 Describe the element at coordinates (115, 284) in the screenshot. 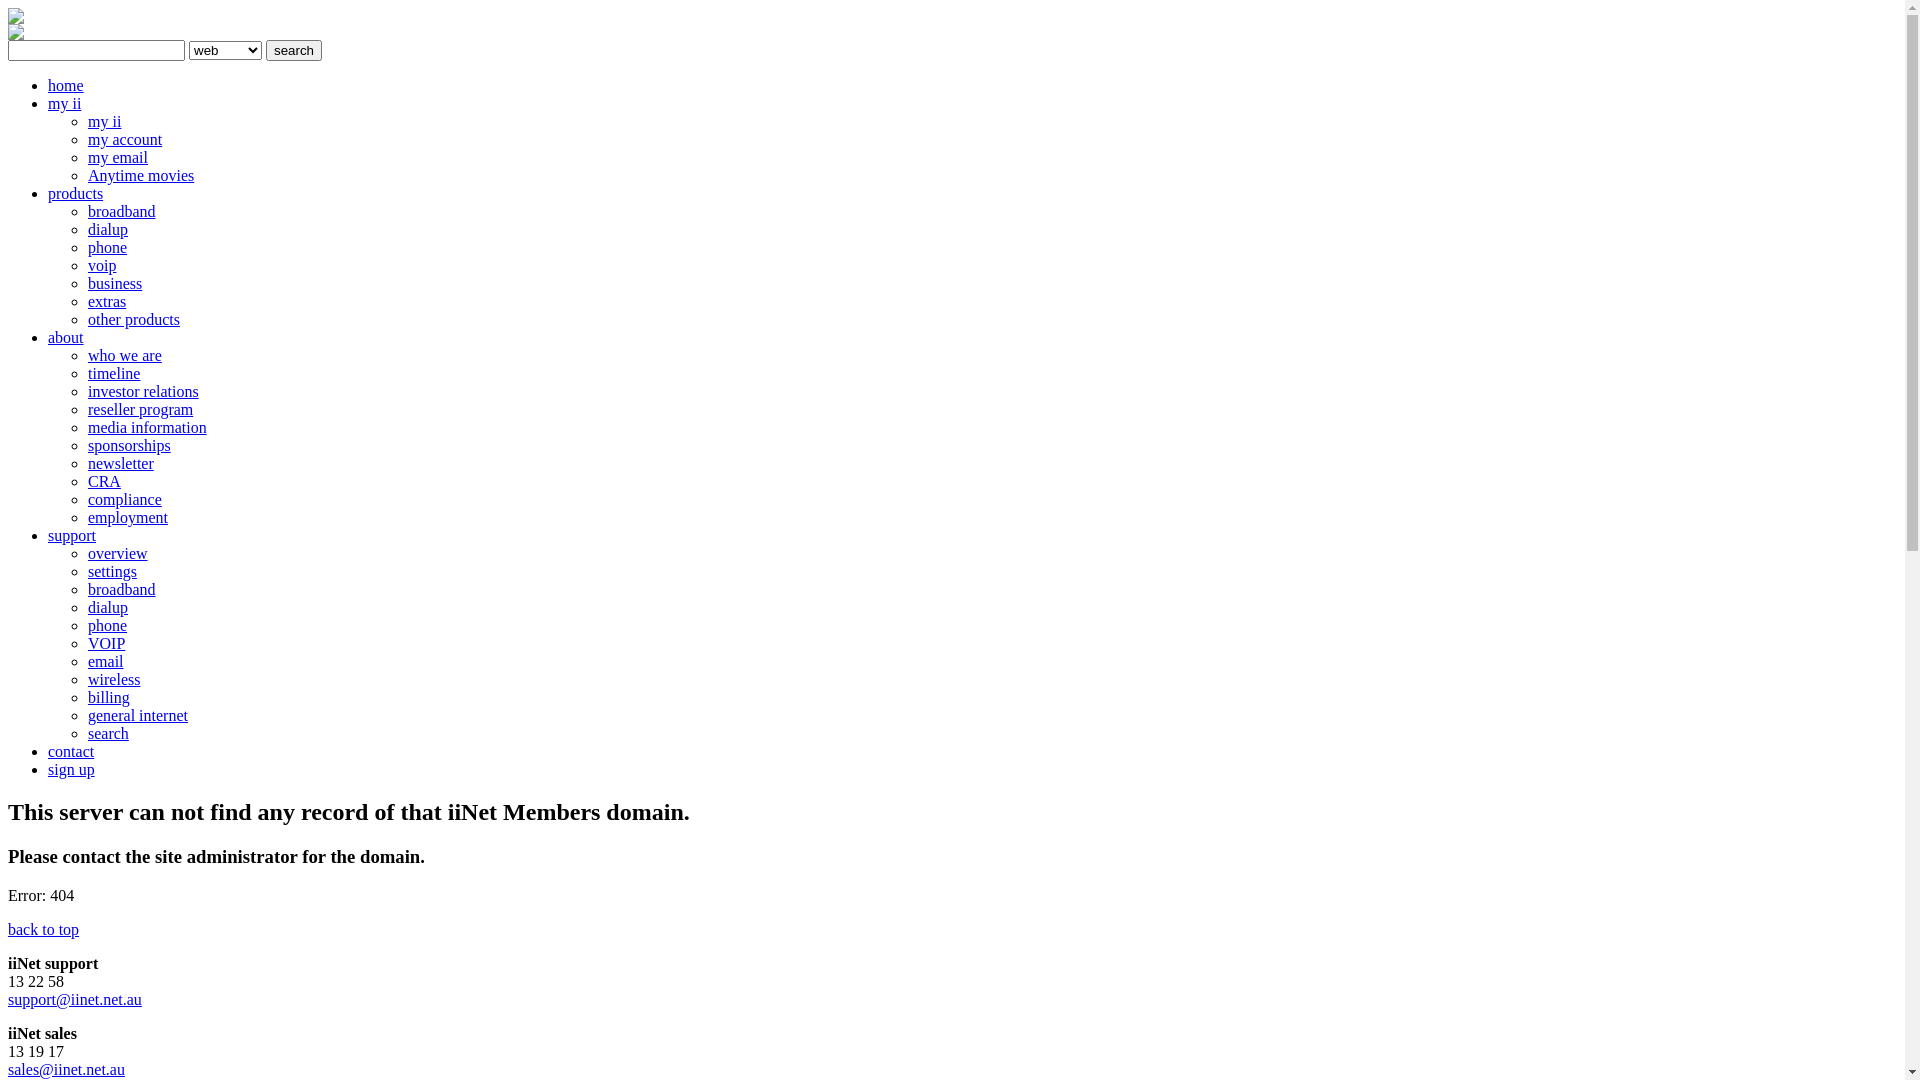

I see `business` at that location.